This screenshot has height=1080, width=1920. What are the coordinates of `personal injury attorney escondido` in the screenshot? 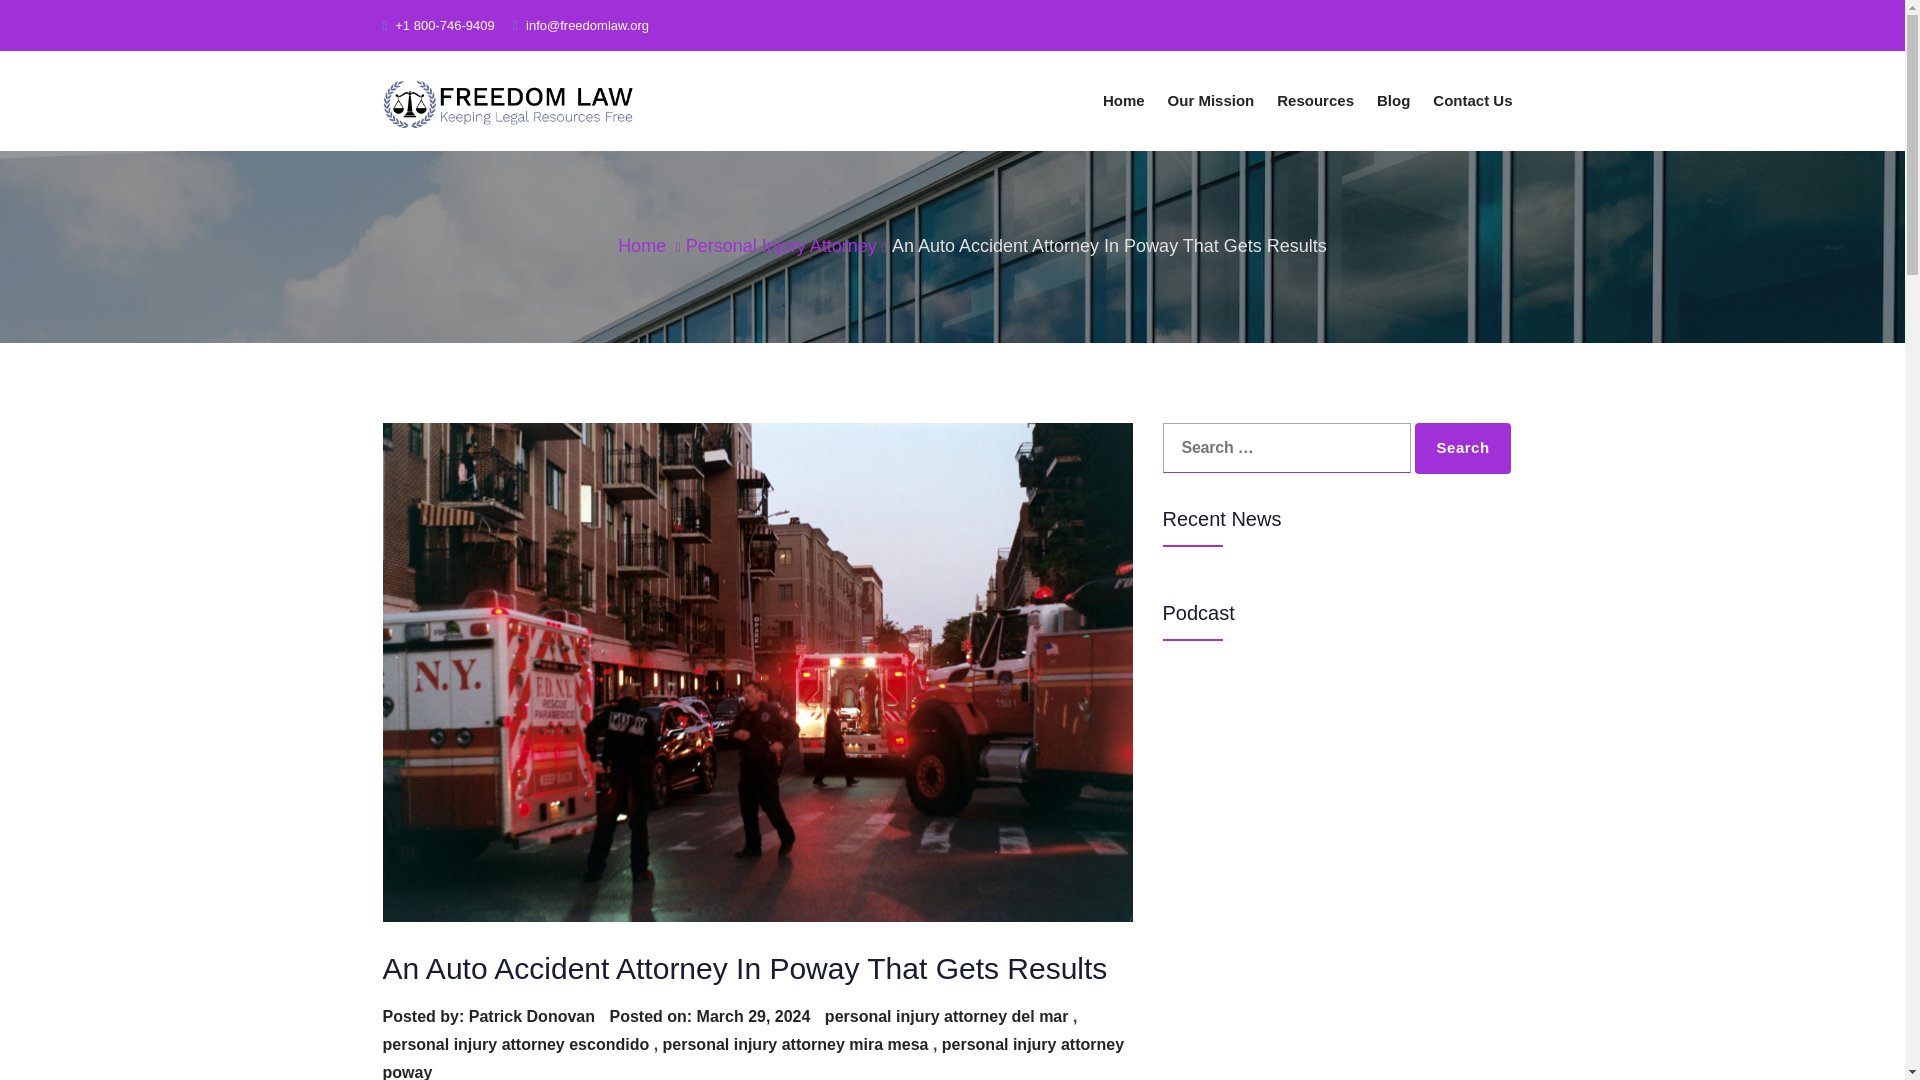 It's located at (515, 1044).